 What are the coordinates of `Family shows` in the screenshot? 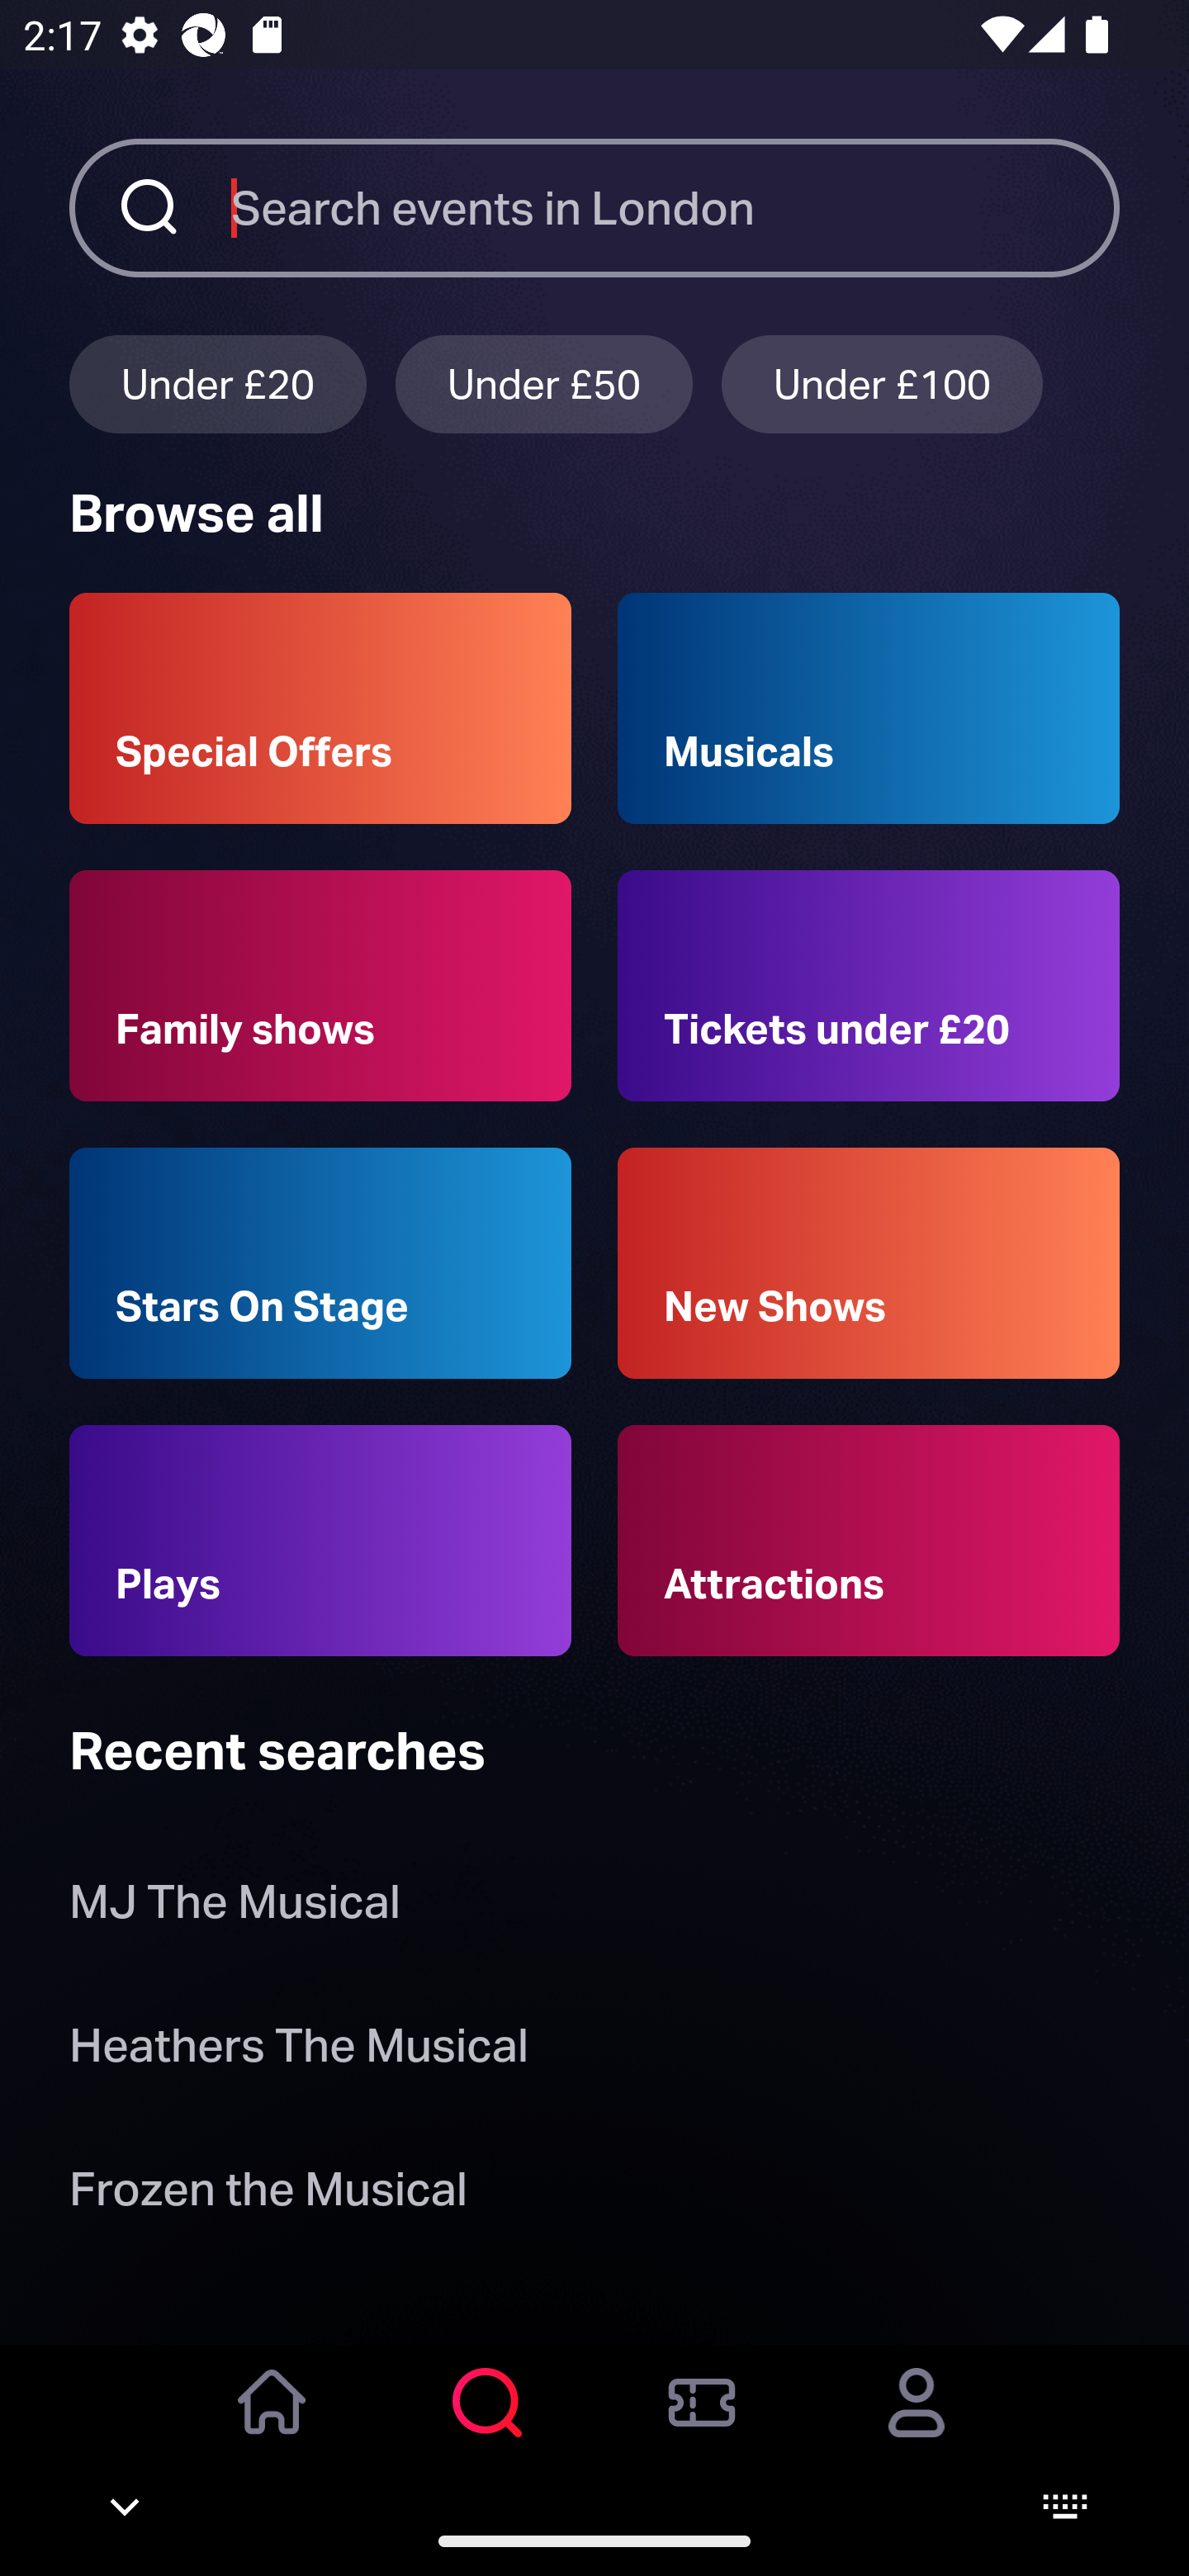 It's located at (320, 986).